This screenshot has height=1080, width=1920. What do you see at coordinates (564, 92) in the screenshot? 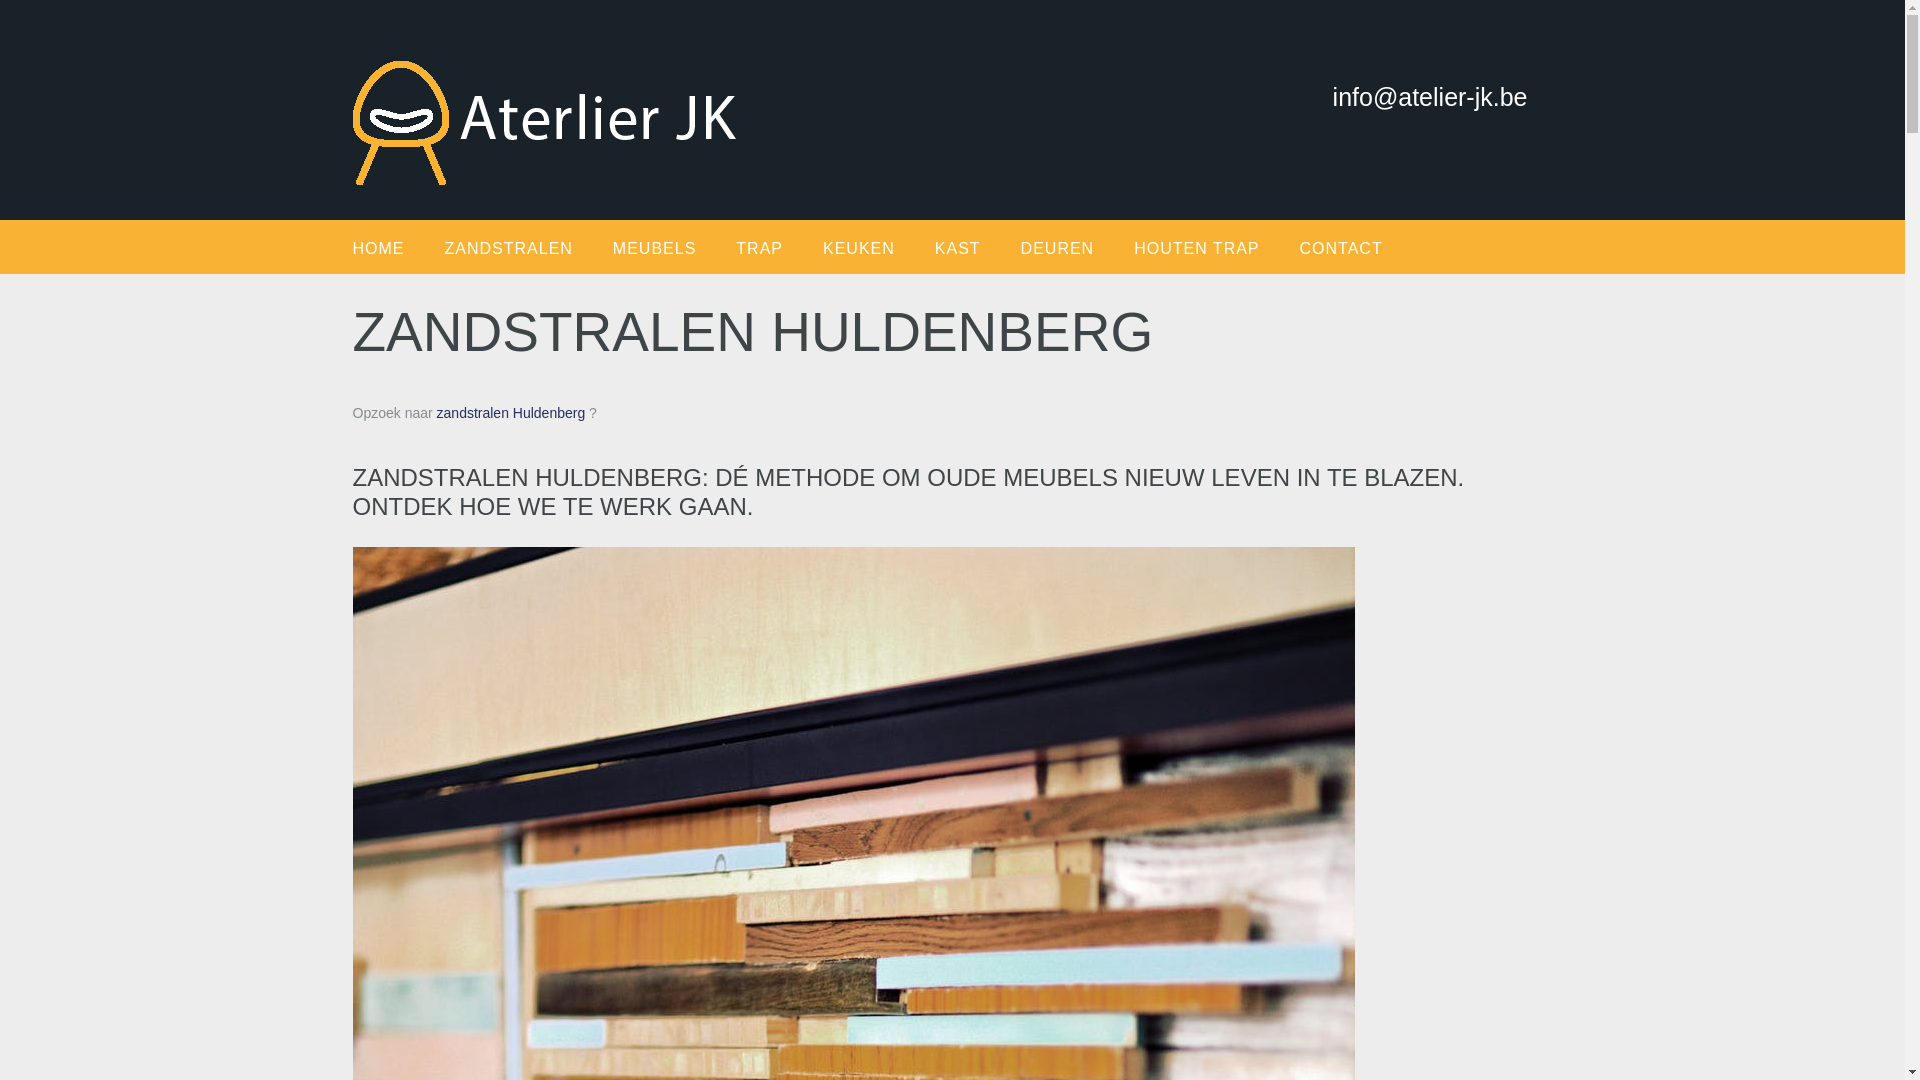
I see `zandestralen meubels` at bounding box center [564, 92].